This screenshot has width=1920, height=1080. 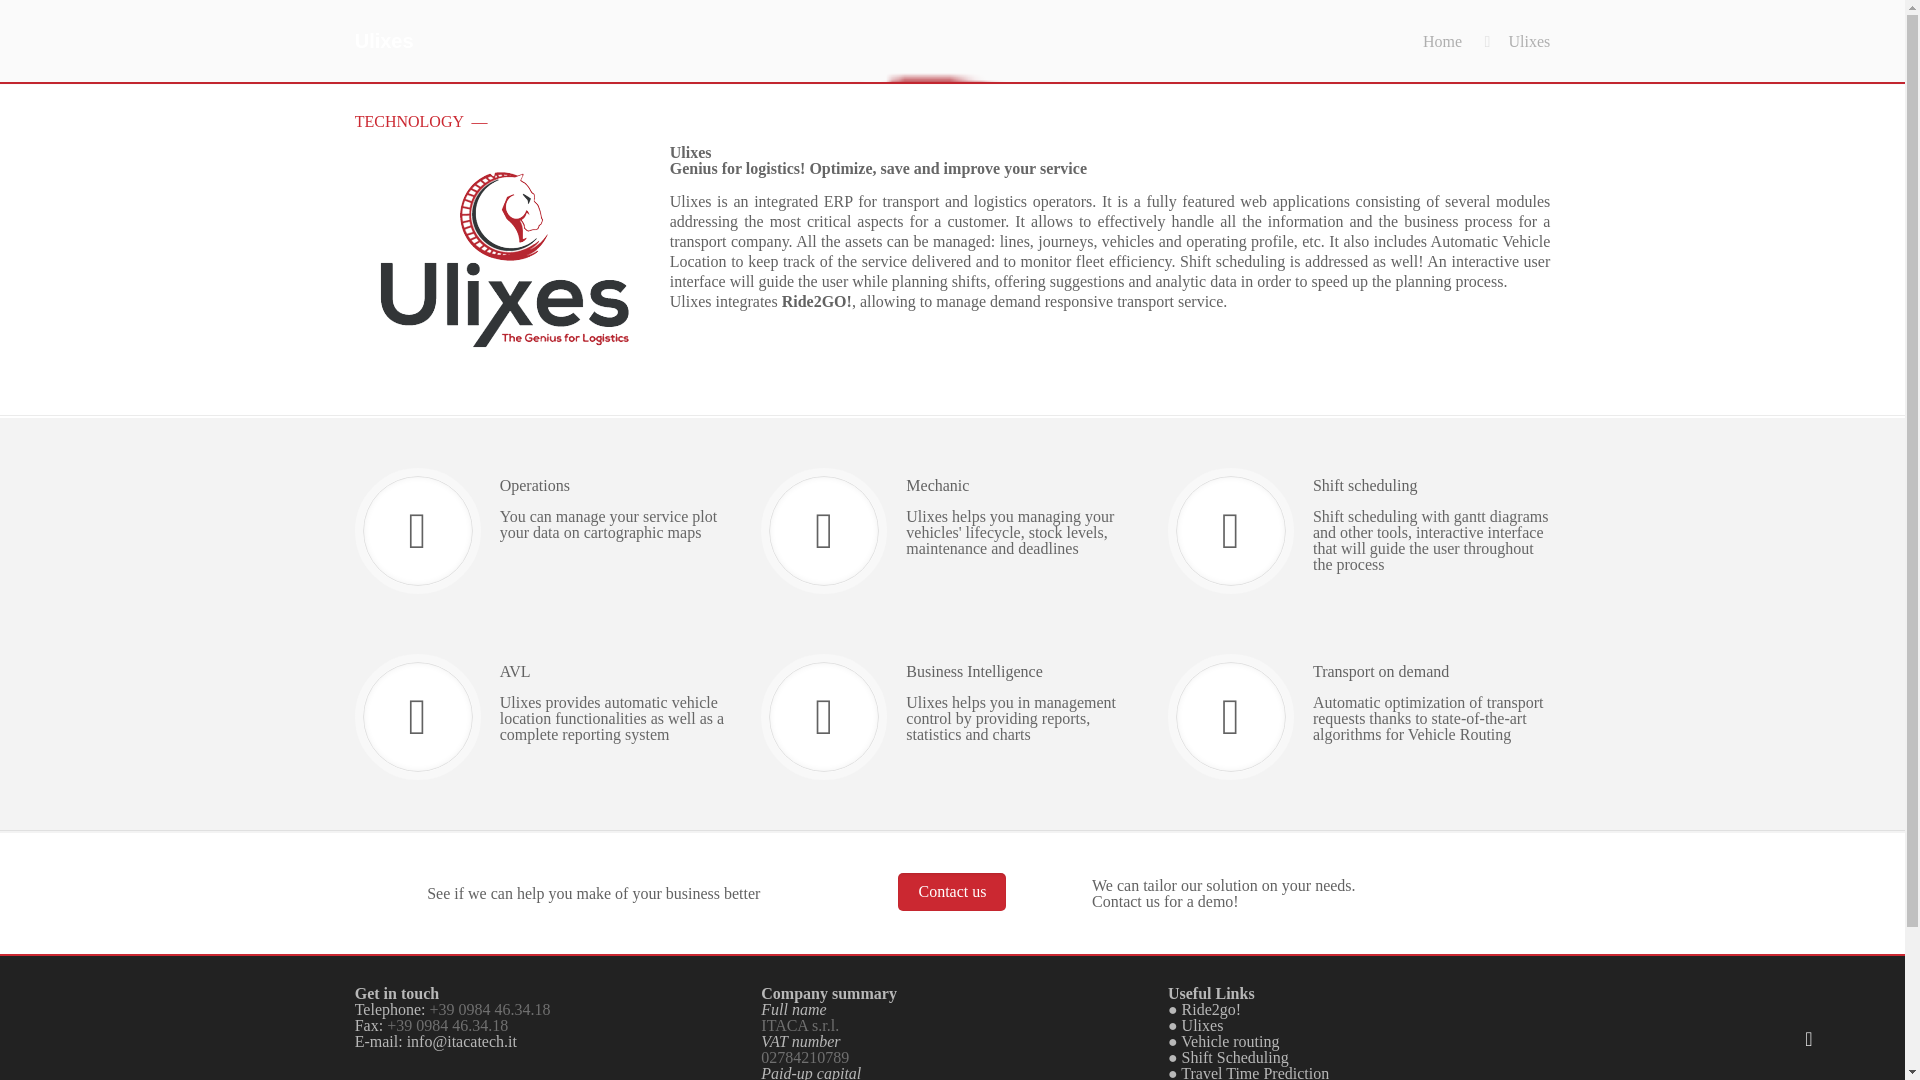 I want to click on Shift Scheduling, so click(x=1235, y=1056).